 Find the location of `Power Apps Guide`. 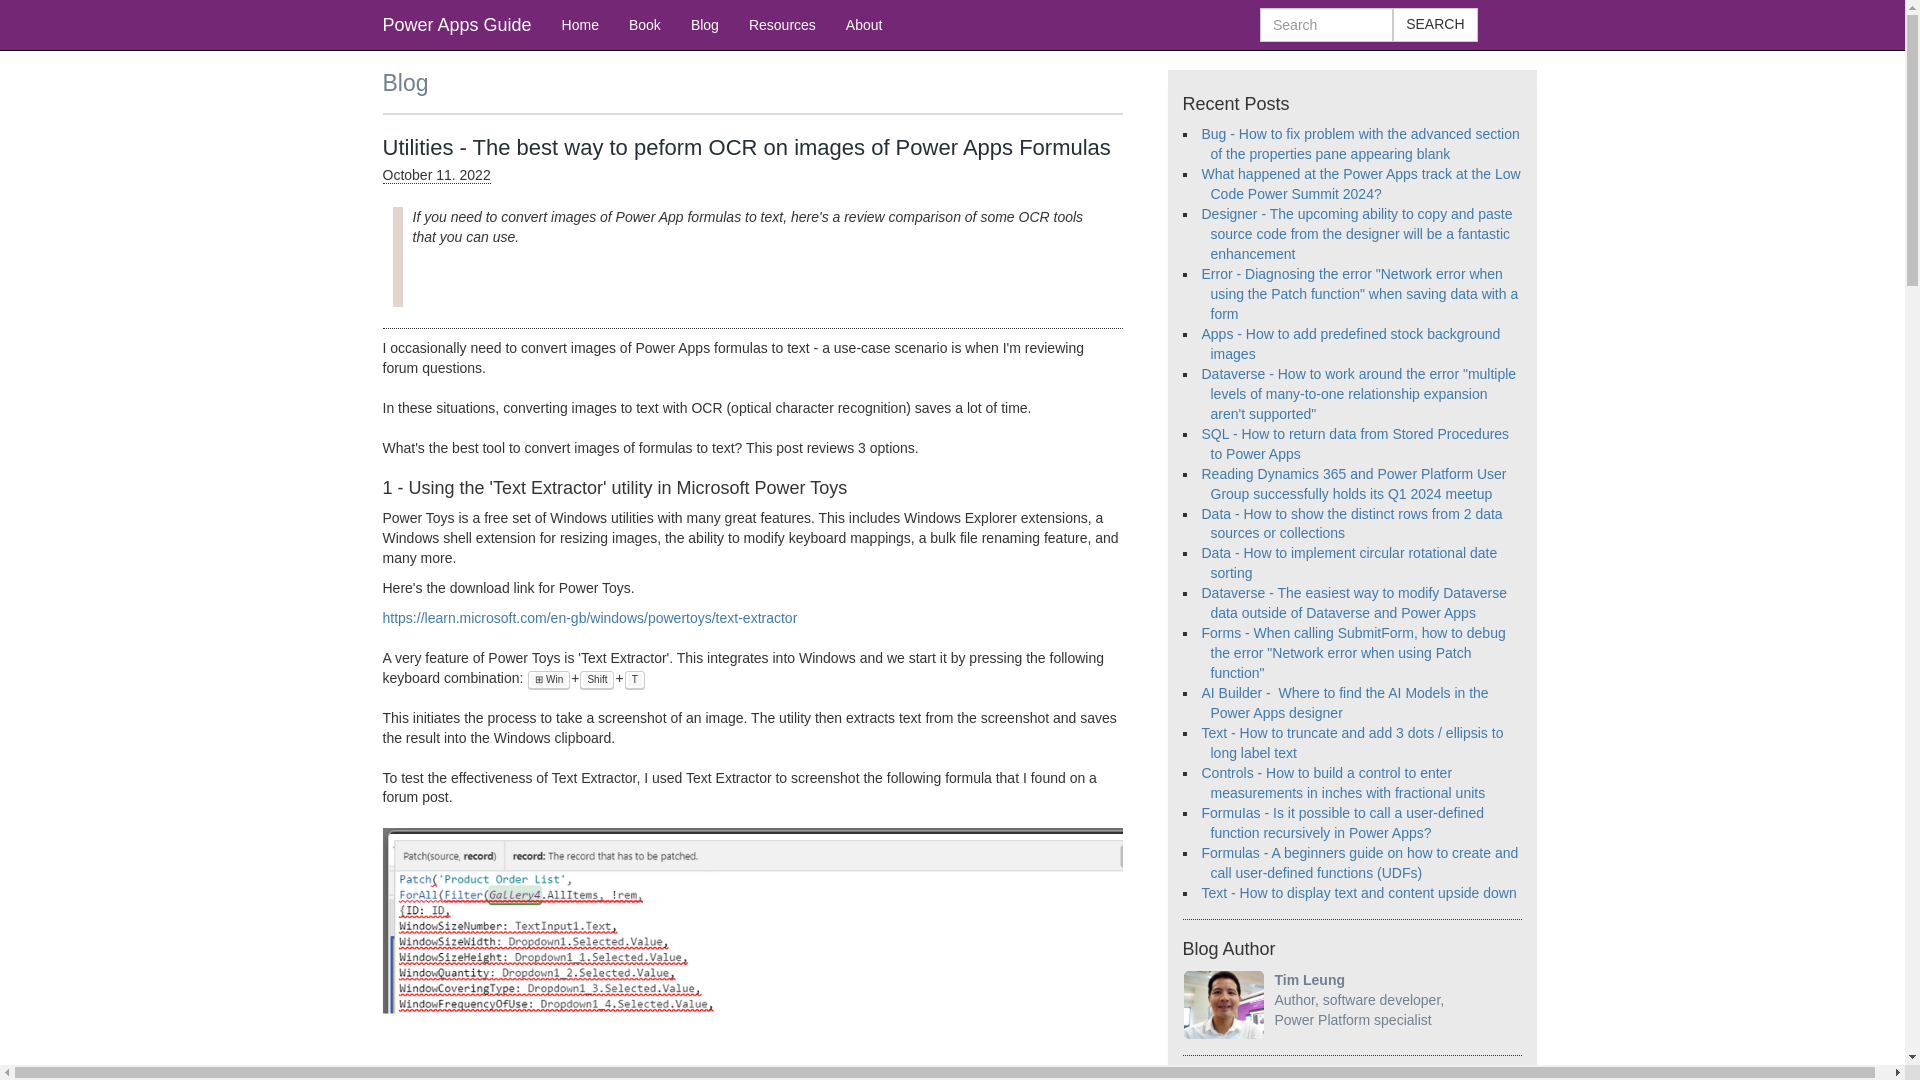

Power Apps Guide is located at coordinates (458, 24).